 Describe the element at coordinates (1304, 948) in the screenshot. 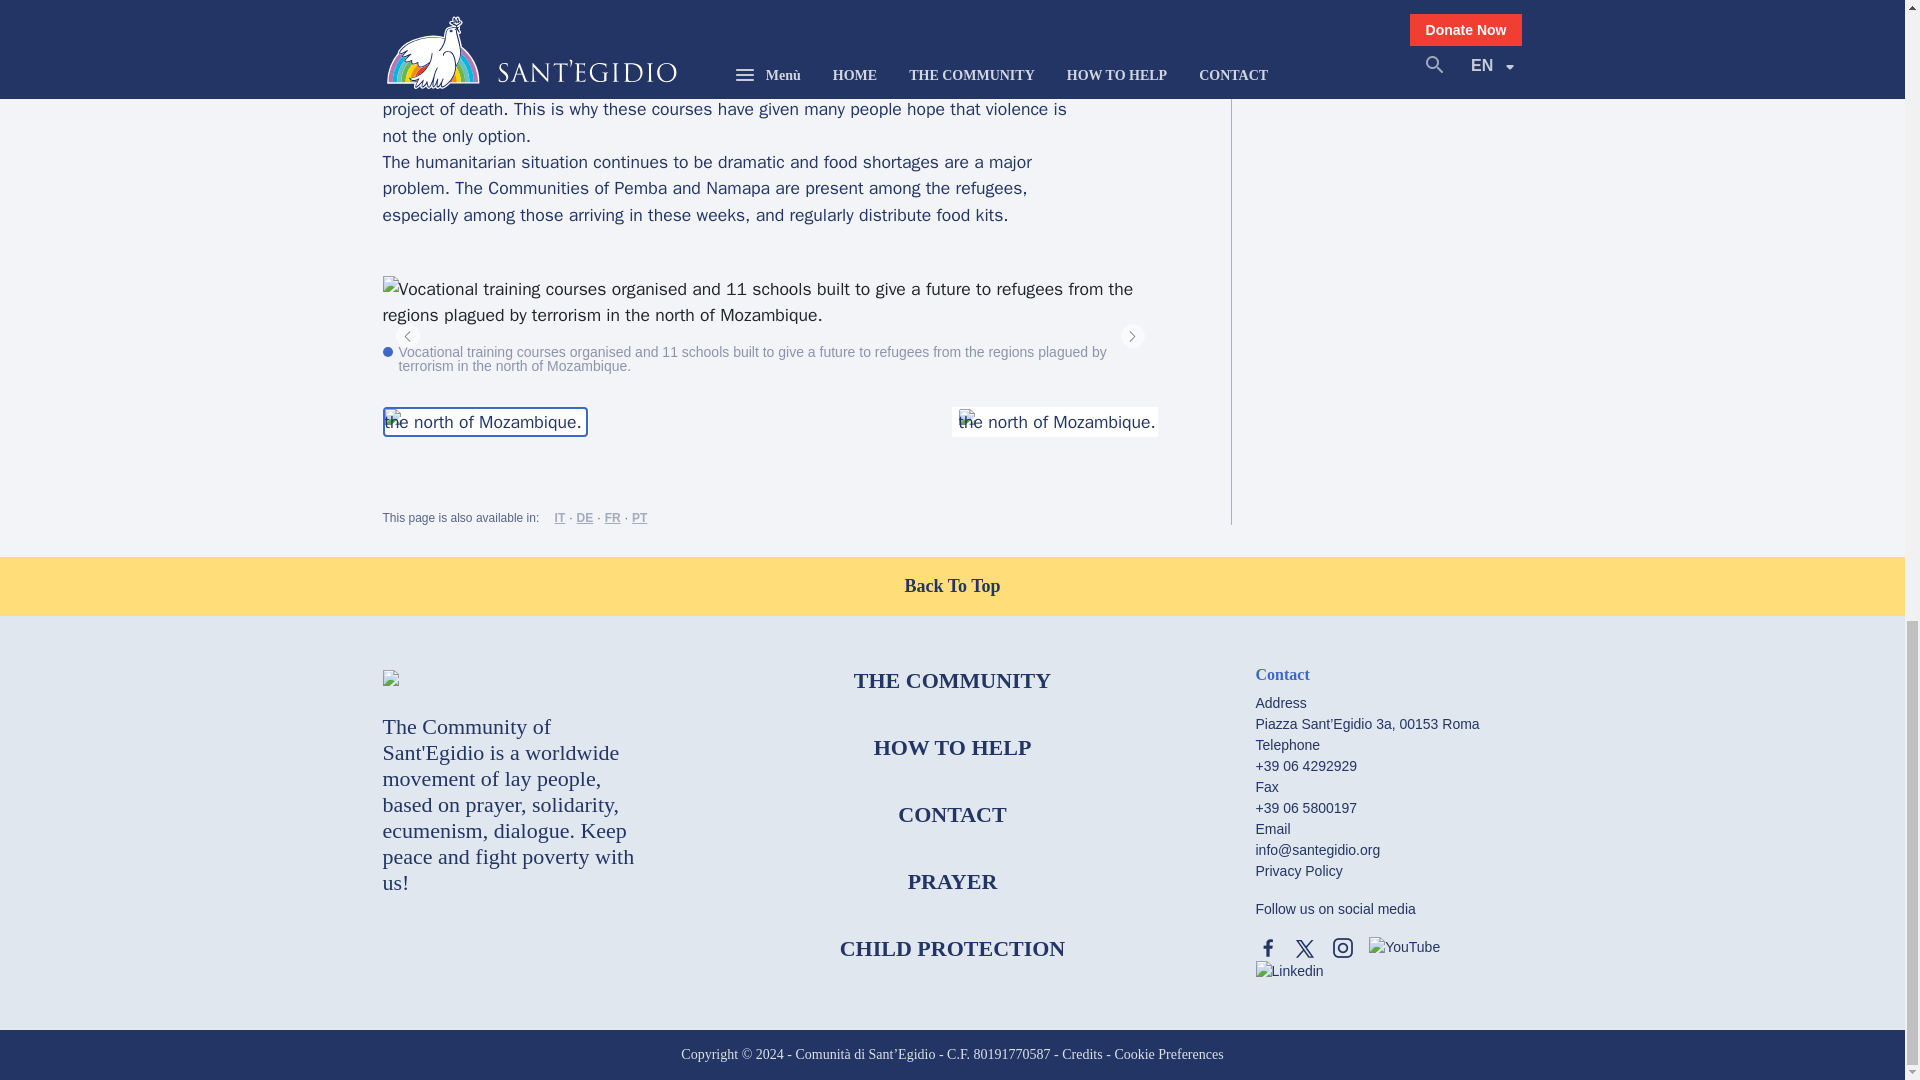

I see `Twitter` at that location.